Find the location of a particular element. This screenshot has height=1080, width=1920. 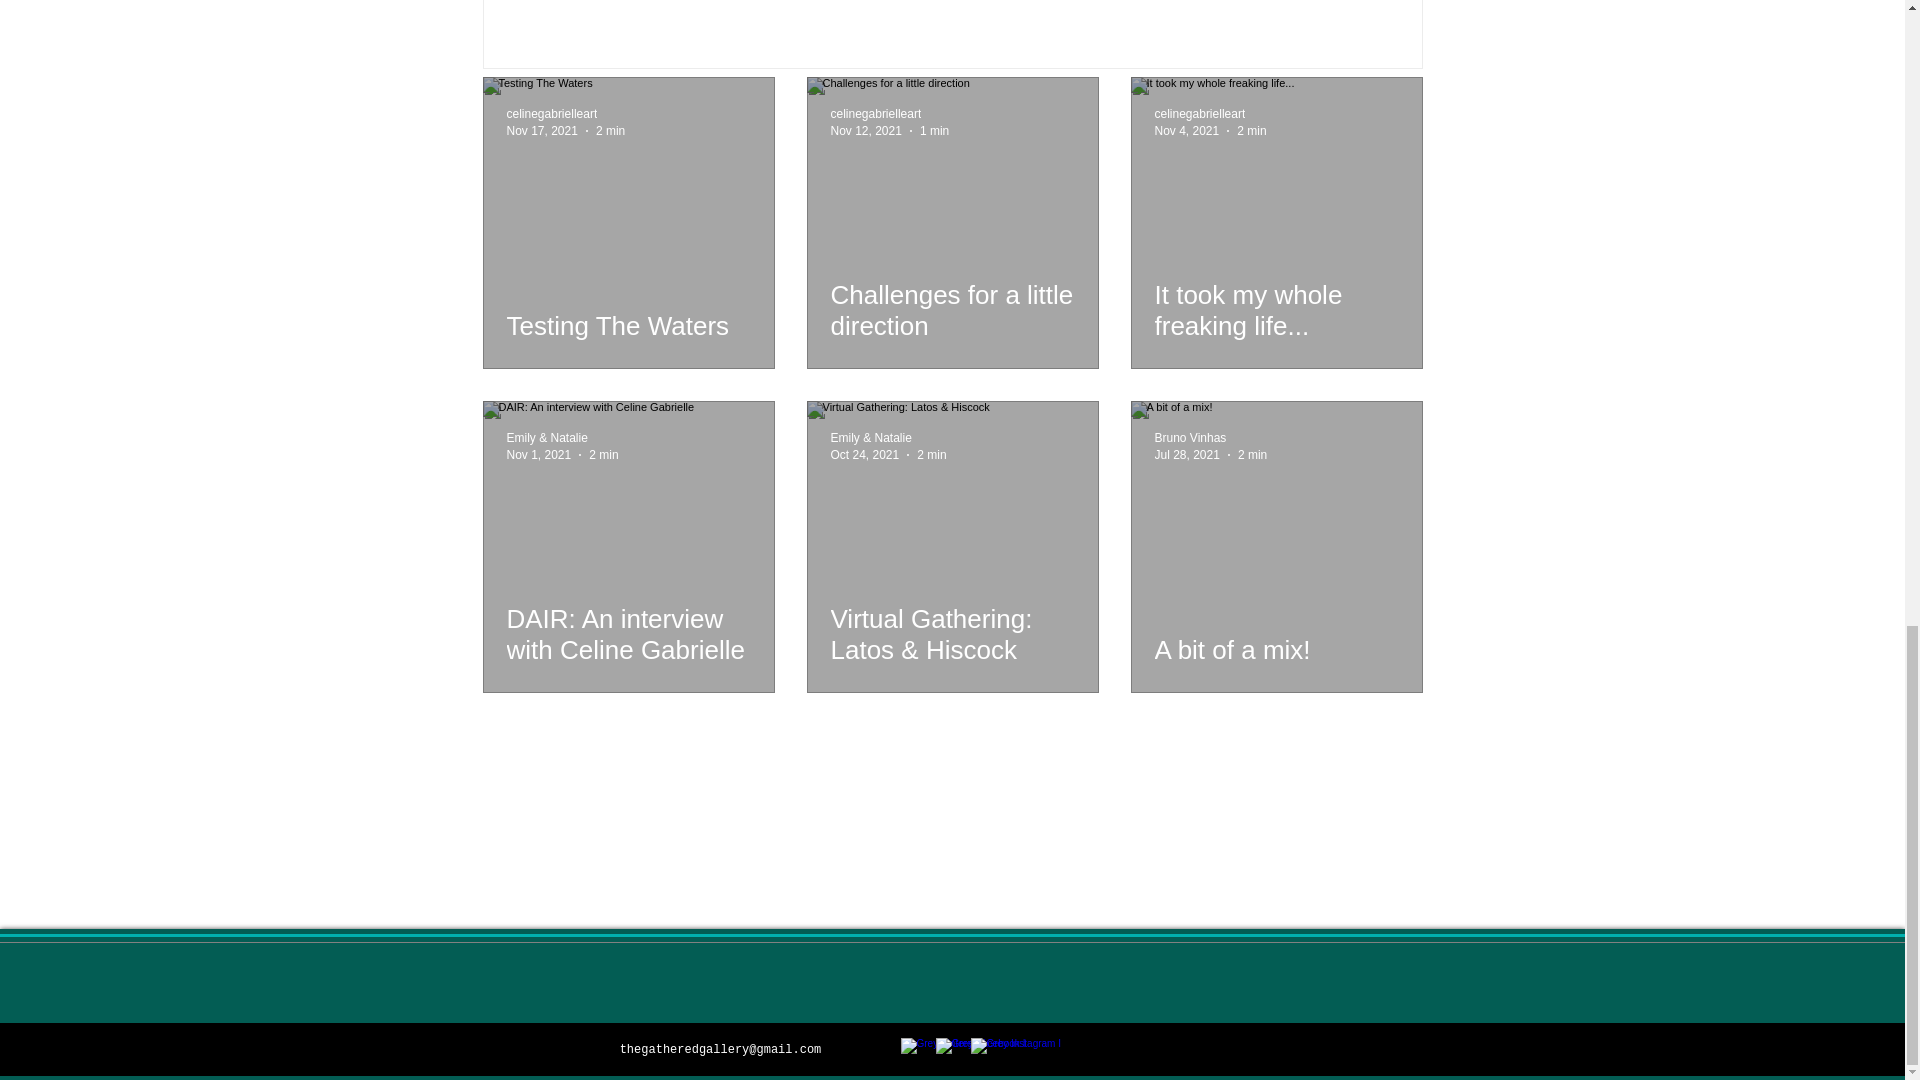

celinegabrielleart is located at coordinates (1198, 113).